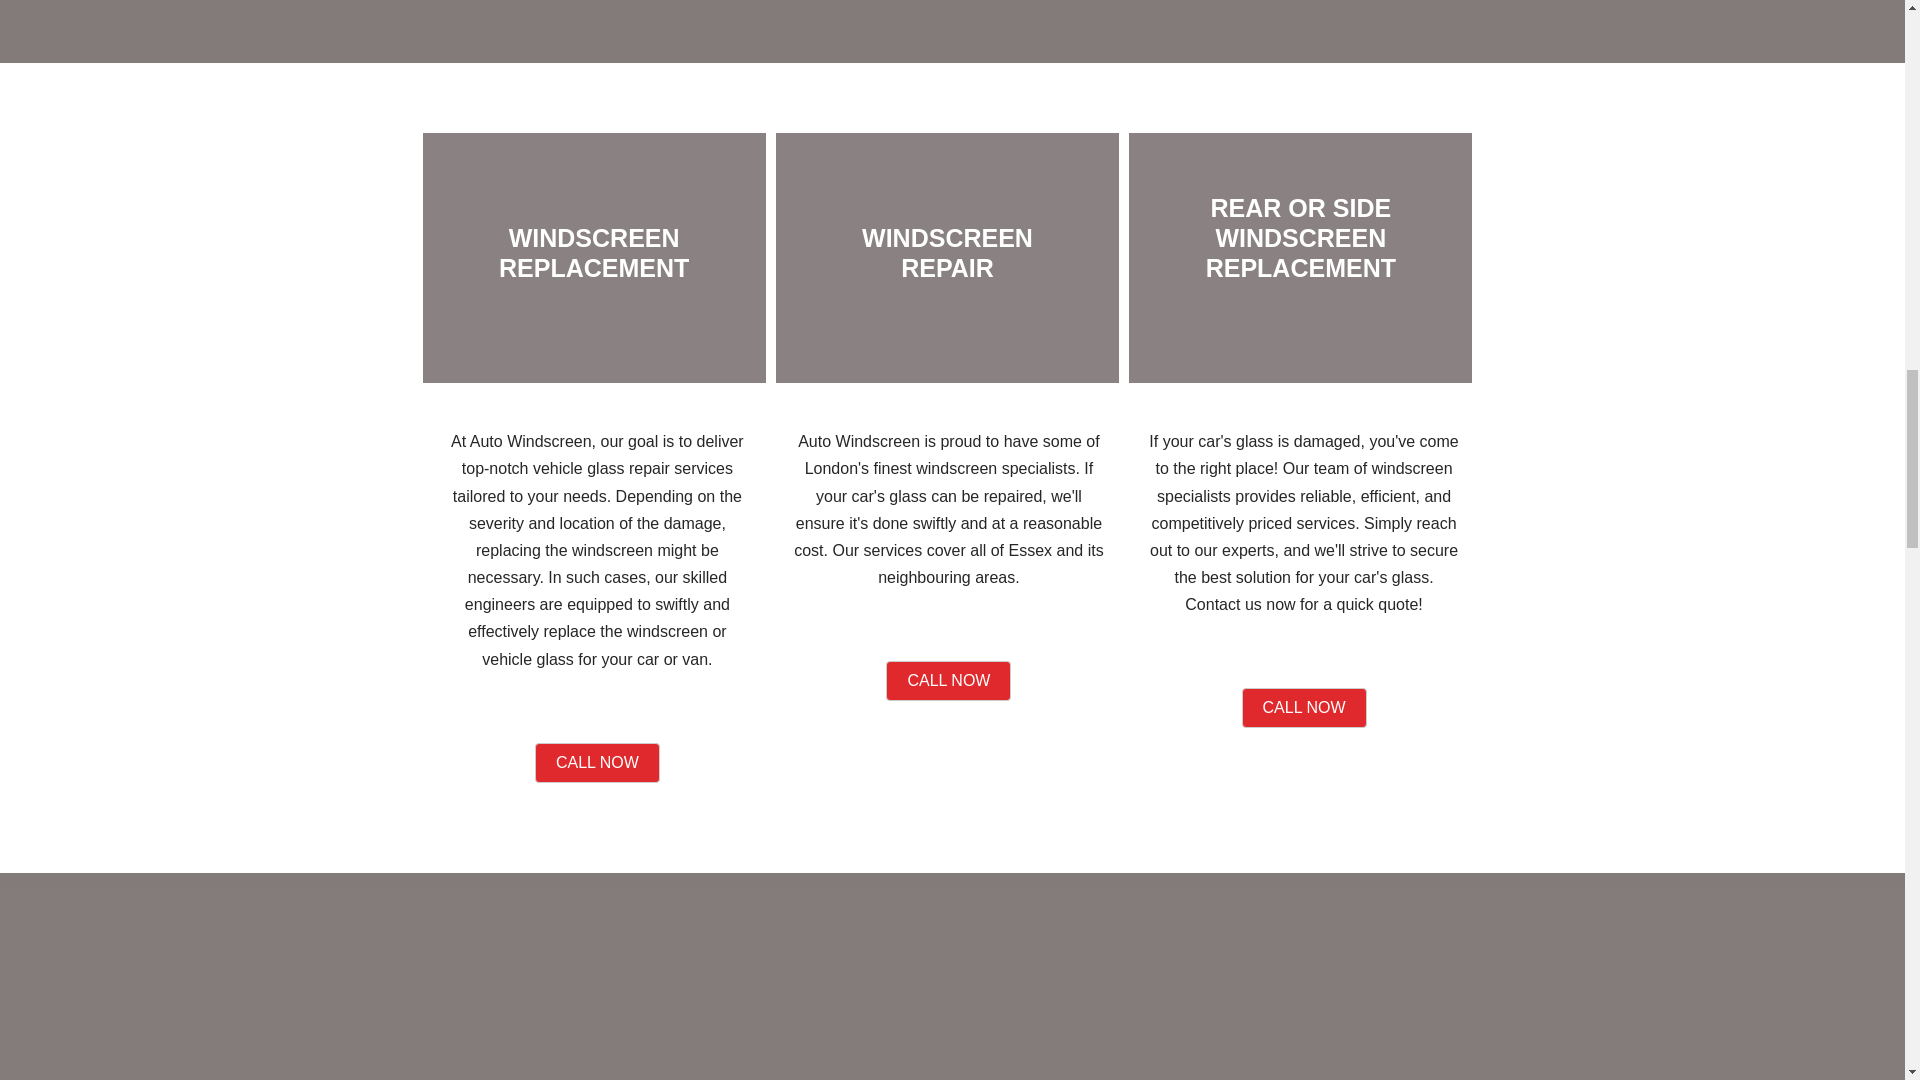 This screenshot has width=1920, height=1080. What do you see at coordinates (948, 680) in the screenshot?
I see `CALL NOW` at bounding box center [948, 680].